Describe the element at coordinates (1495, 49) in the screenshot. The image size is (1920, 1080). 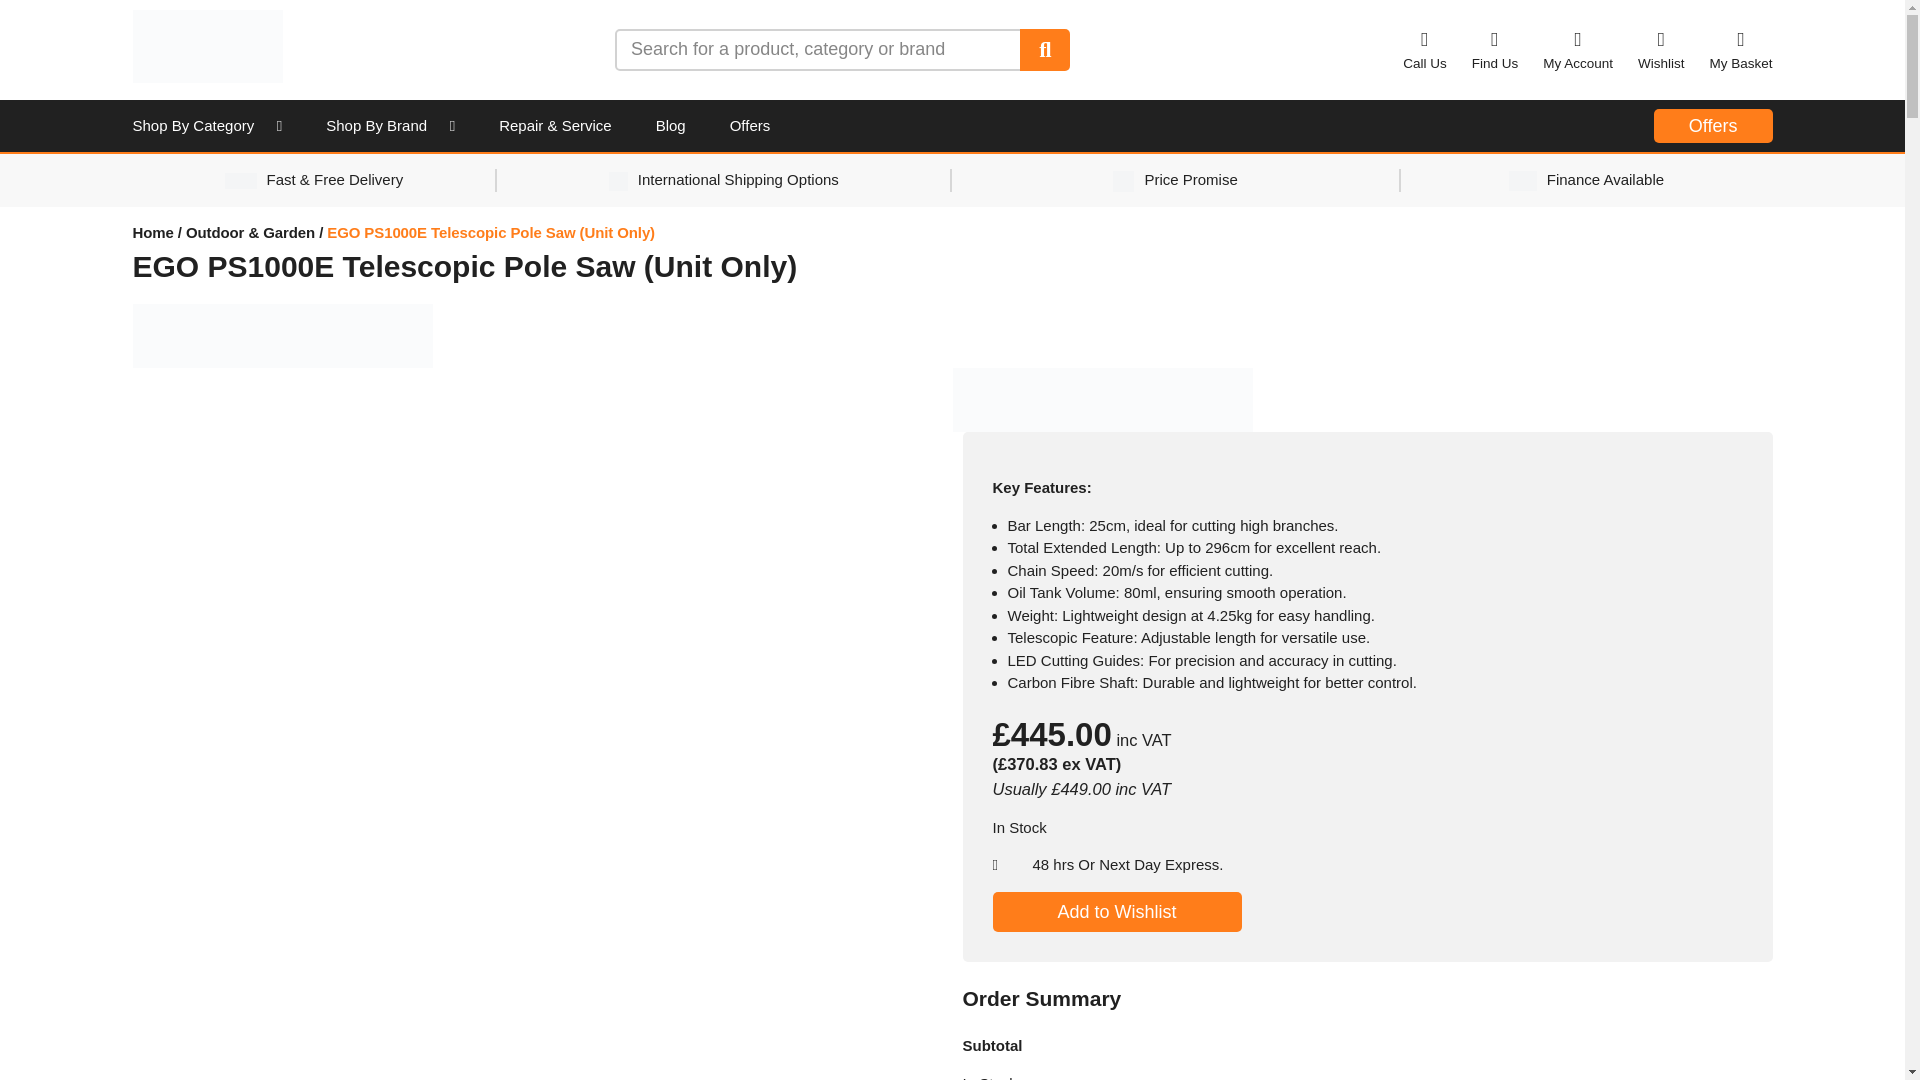
I see `Find Us` at that location.